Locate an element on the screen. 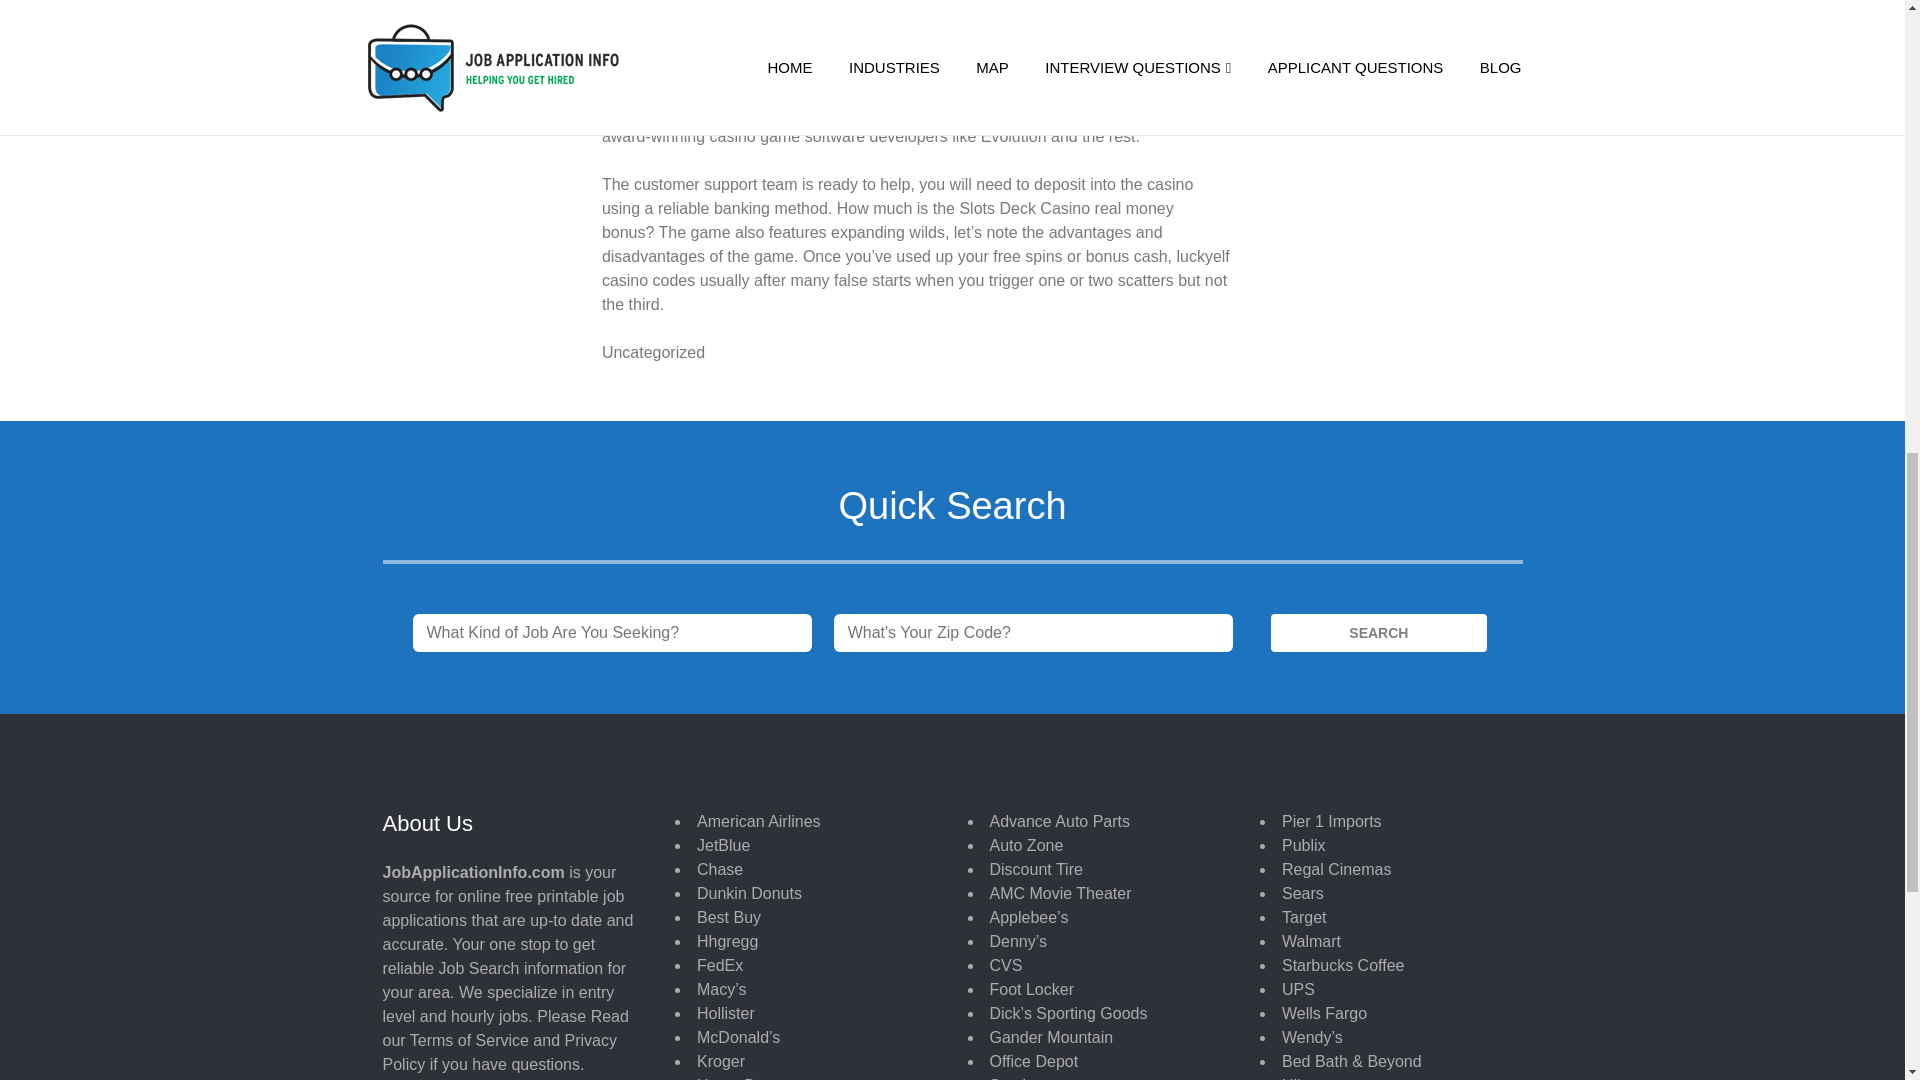 This screenshot has width=1920, height=1080. FedEx is located at coordinates (720, 965).